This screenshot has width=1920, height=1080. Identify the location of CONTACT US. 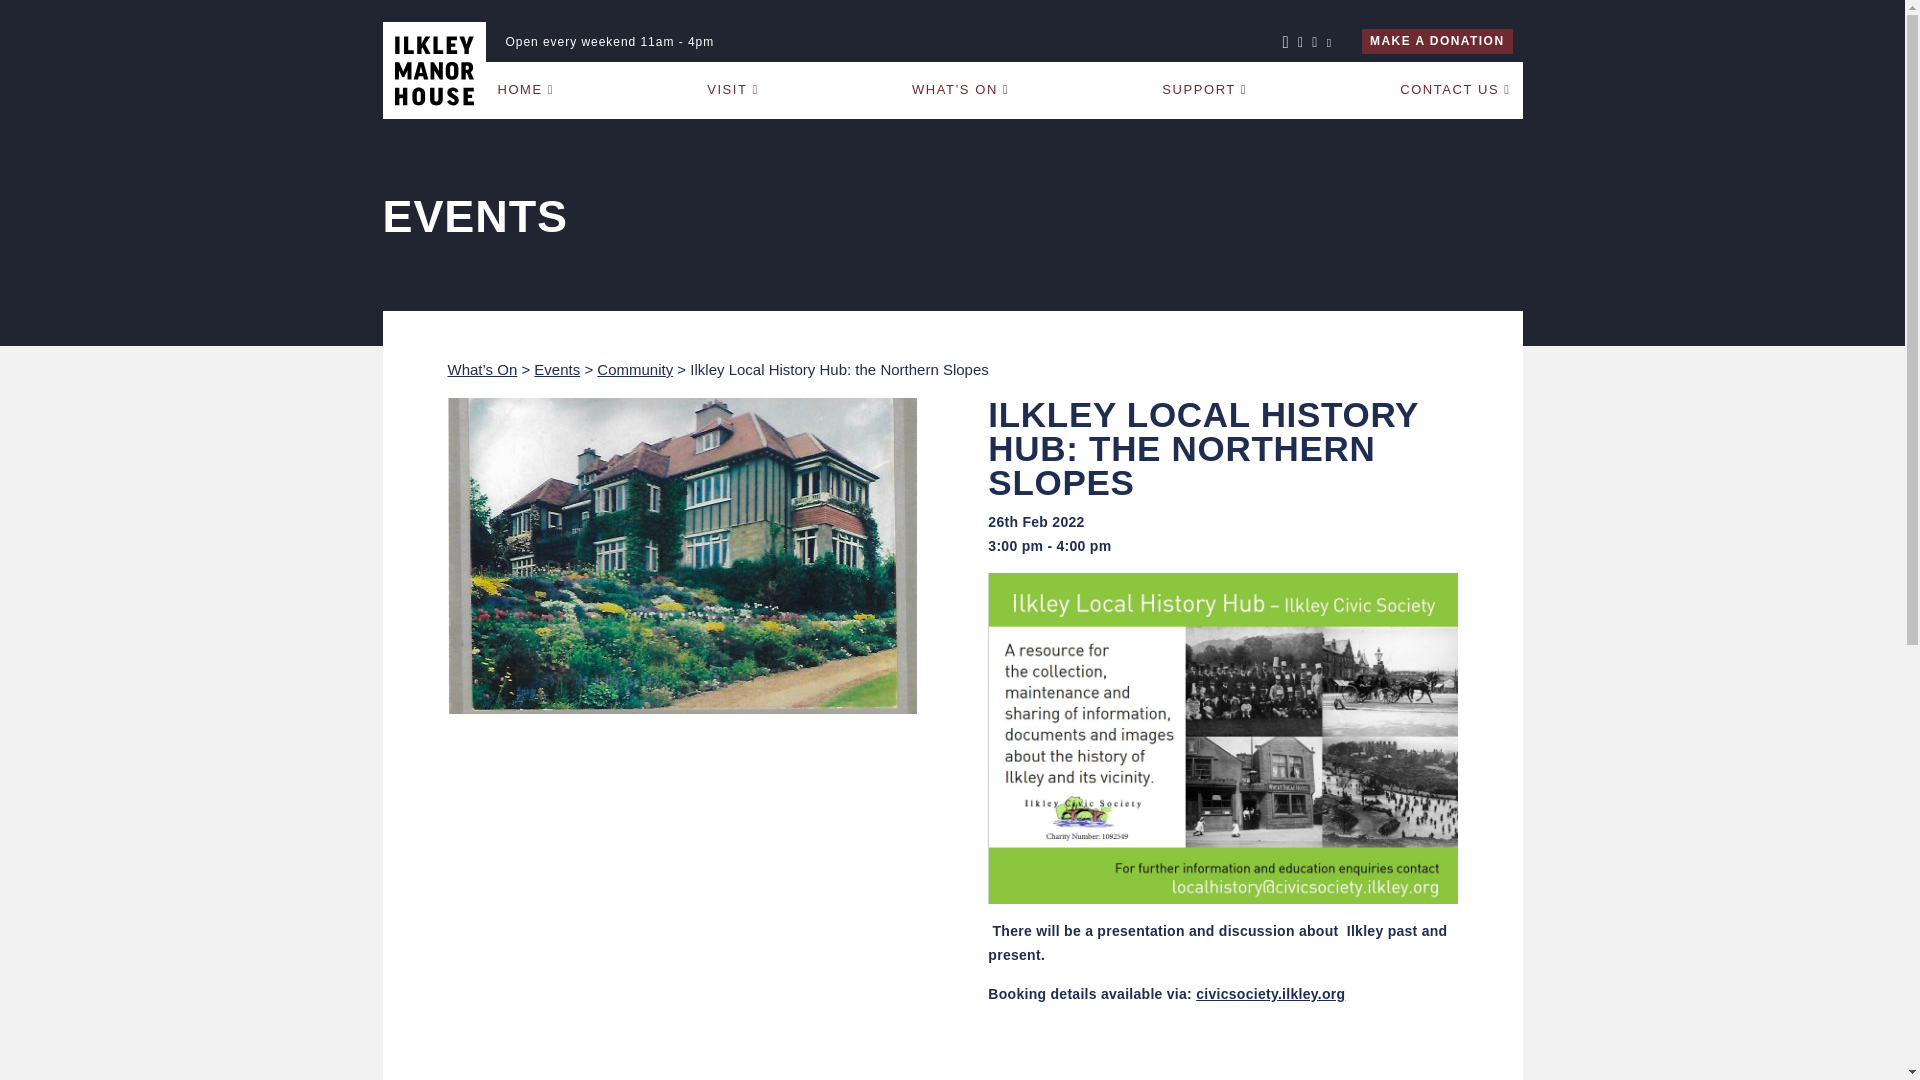
(1455, 89).